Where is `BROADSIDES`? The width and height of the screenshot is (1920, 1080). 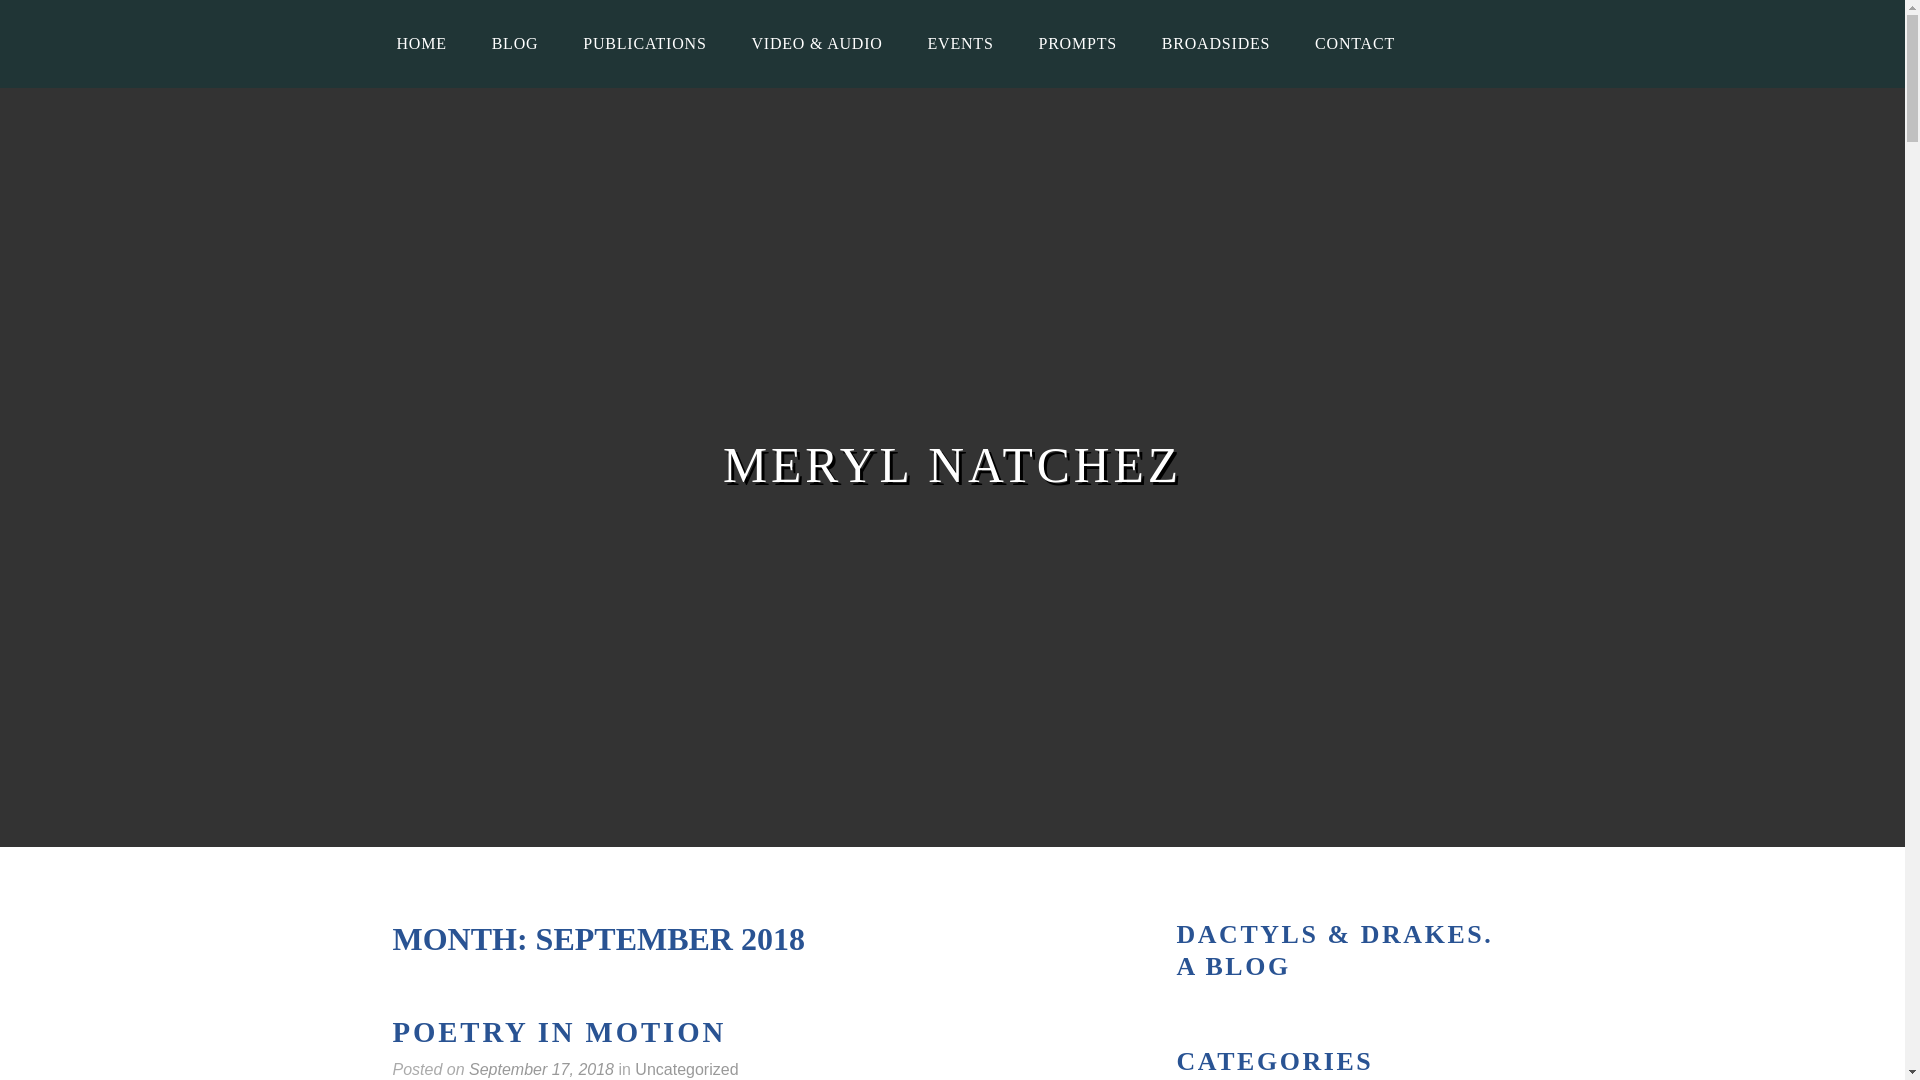 BROADSIDES is located at coordinates (1216, 44).